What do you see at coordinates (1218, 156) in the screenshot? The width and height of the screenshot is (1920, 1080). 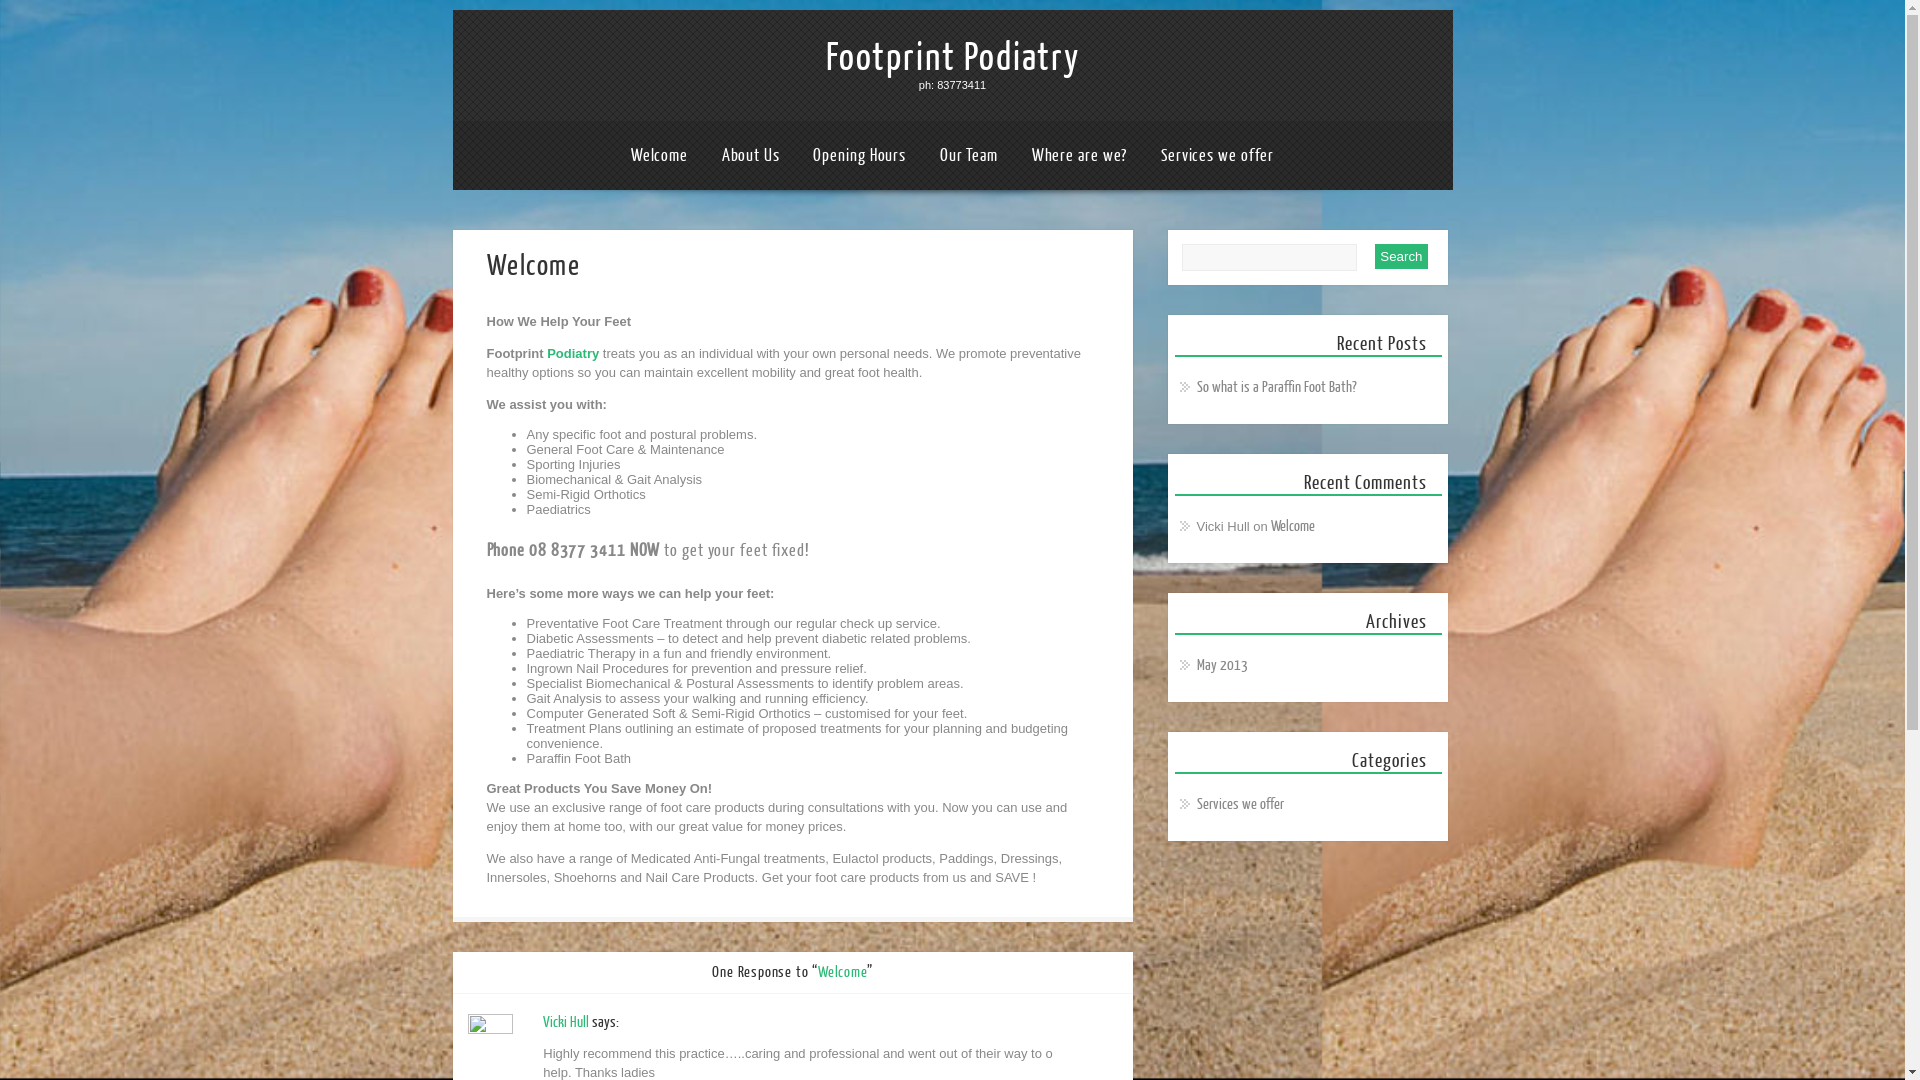 I see `Services we offer` at bounding box center [1218, 156].